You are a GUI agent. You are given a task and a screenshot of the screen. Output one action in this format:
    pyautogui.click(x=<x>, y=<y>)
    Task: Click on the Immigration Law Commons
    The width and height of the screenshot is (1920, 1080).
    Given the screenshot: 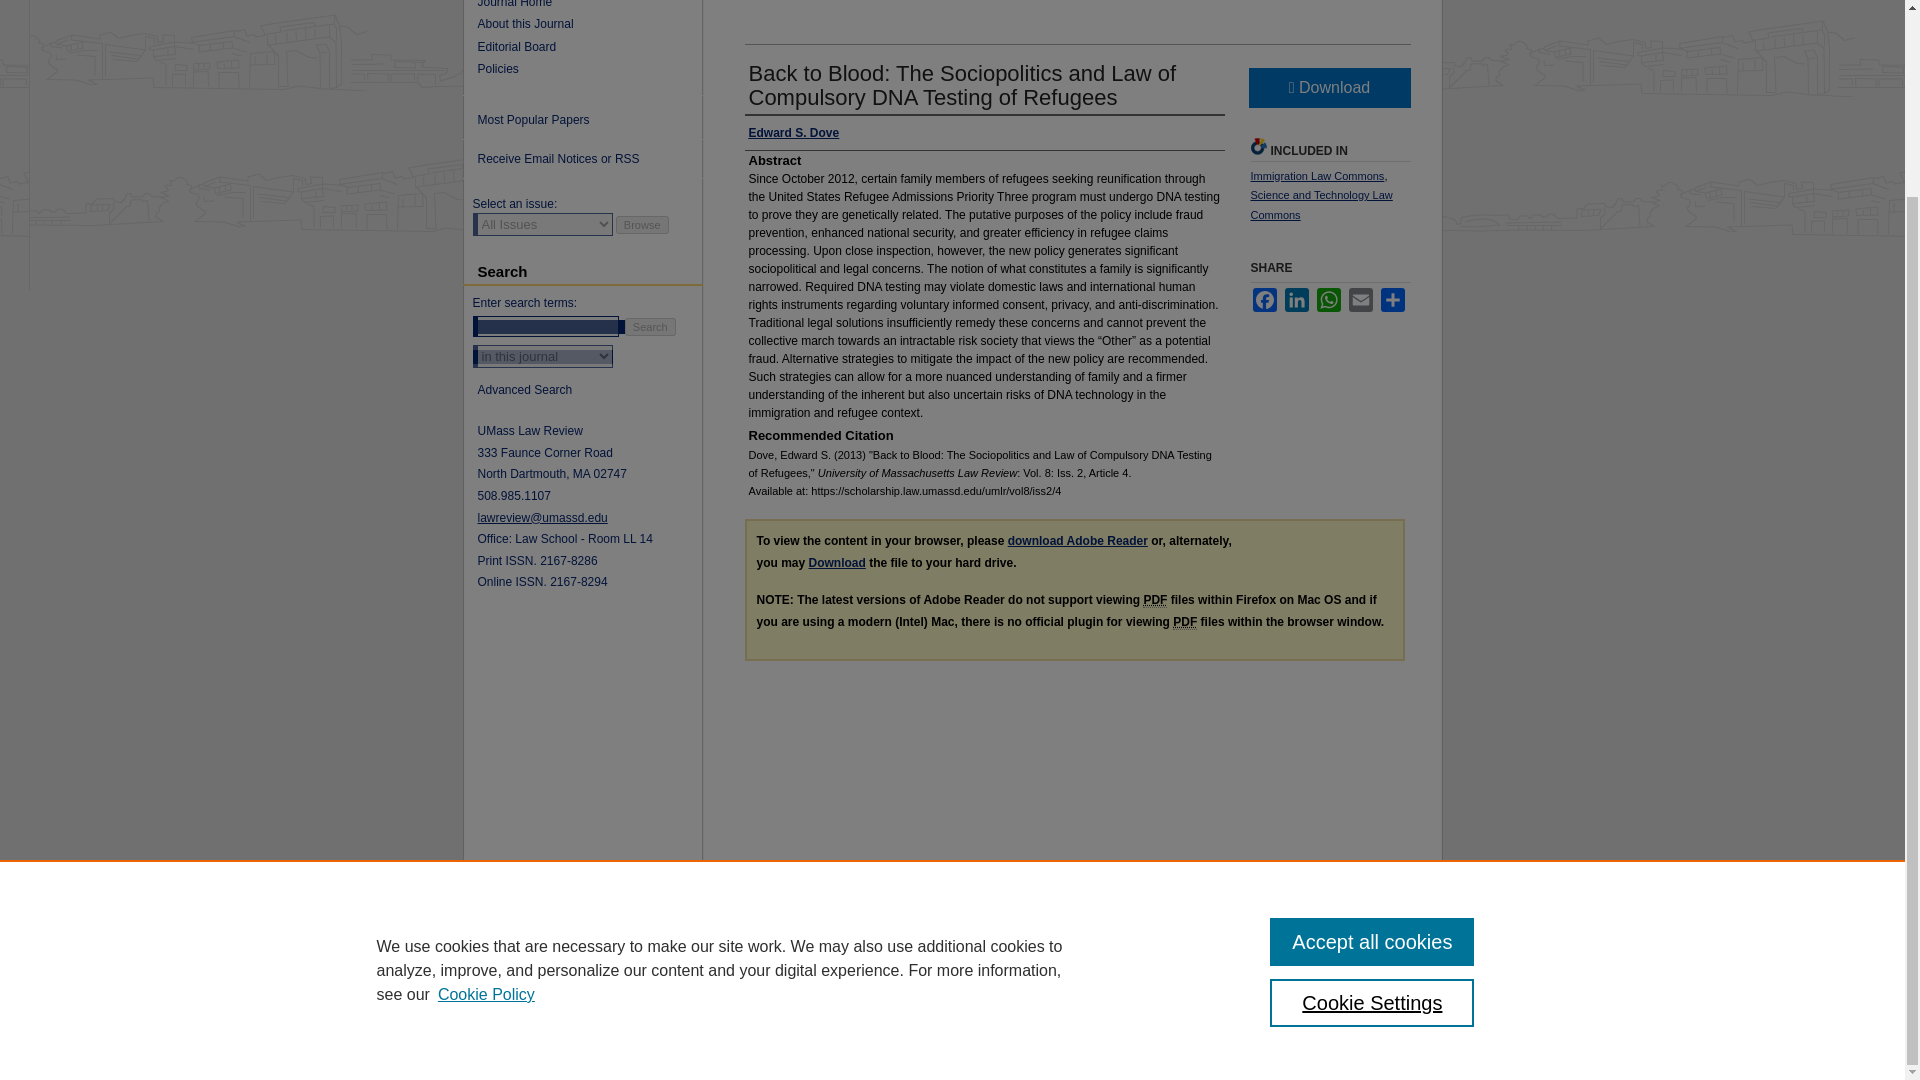 What is the action you would take?
    pyautogui.click(x=1316, y=176)
    